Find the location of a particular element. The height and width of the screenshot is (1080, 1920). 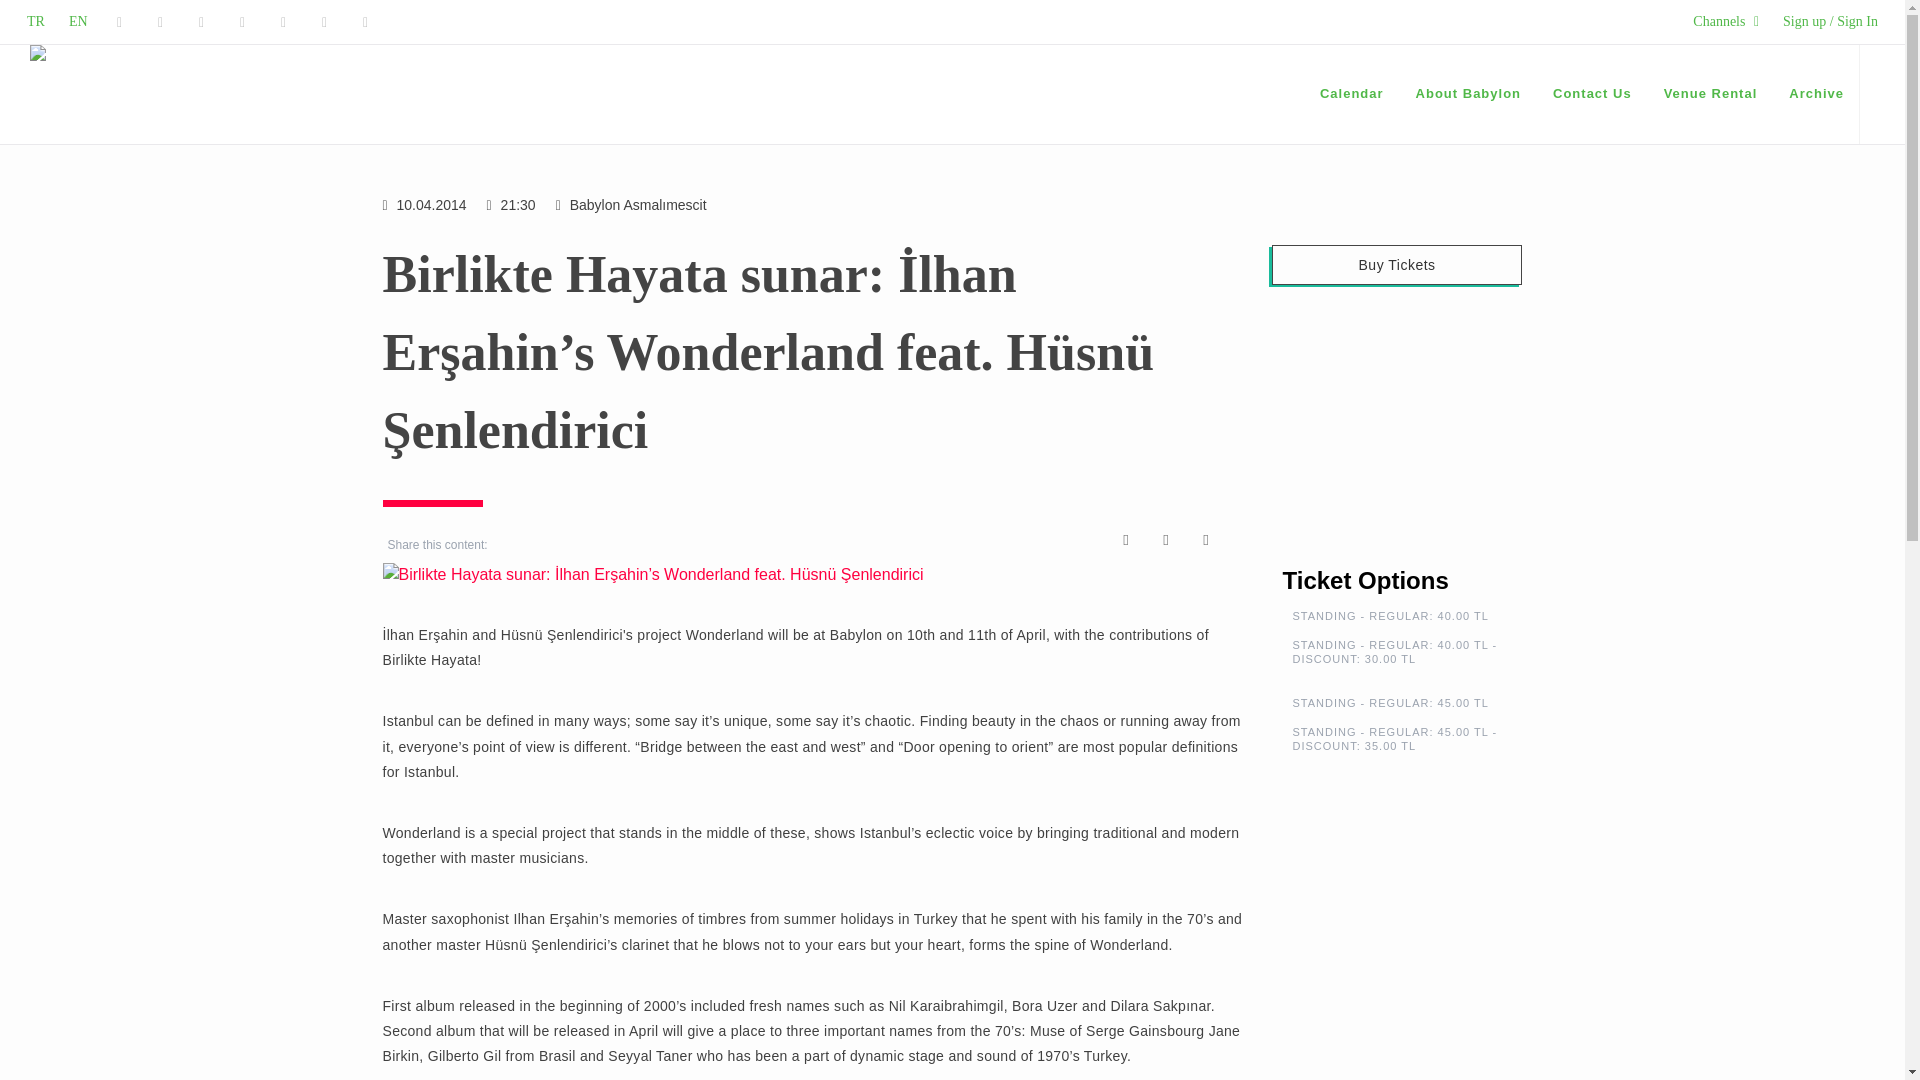

Venue Rental is located at coordinates (1710, 94).